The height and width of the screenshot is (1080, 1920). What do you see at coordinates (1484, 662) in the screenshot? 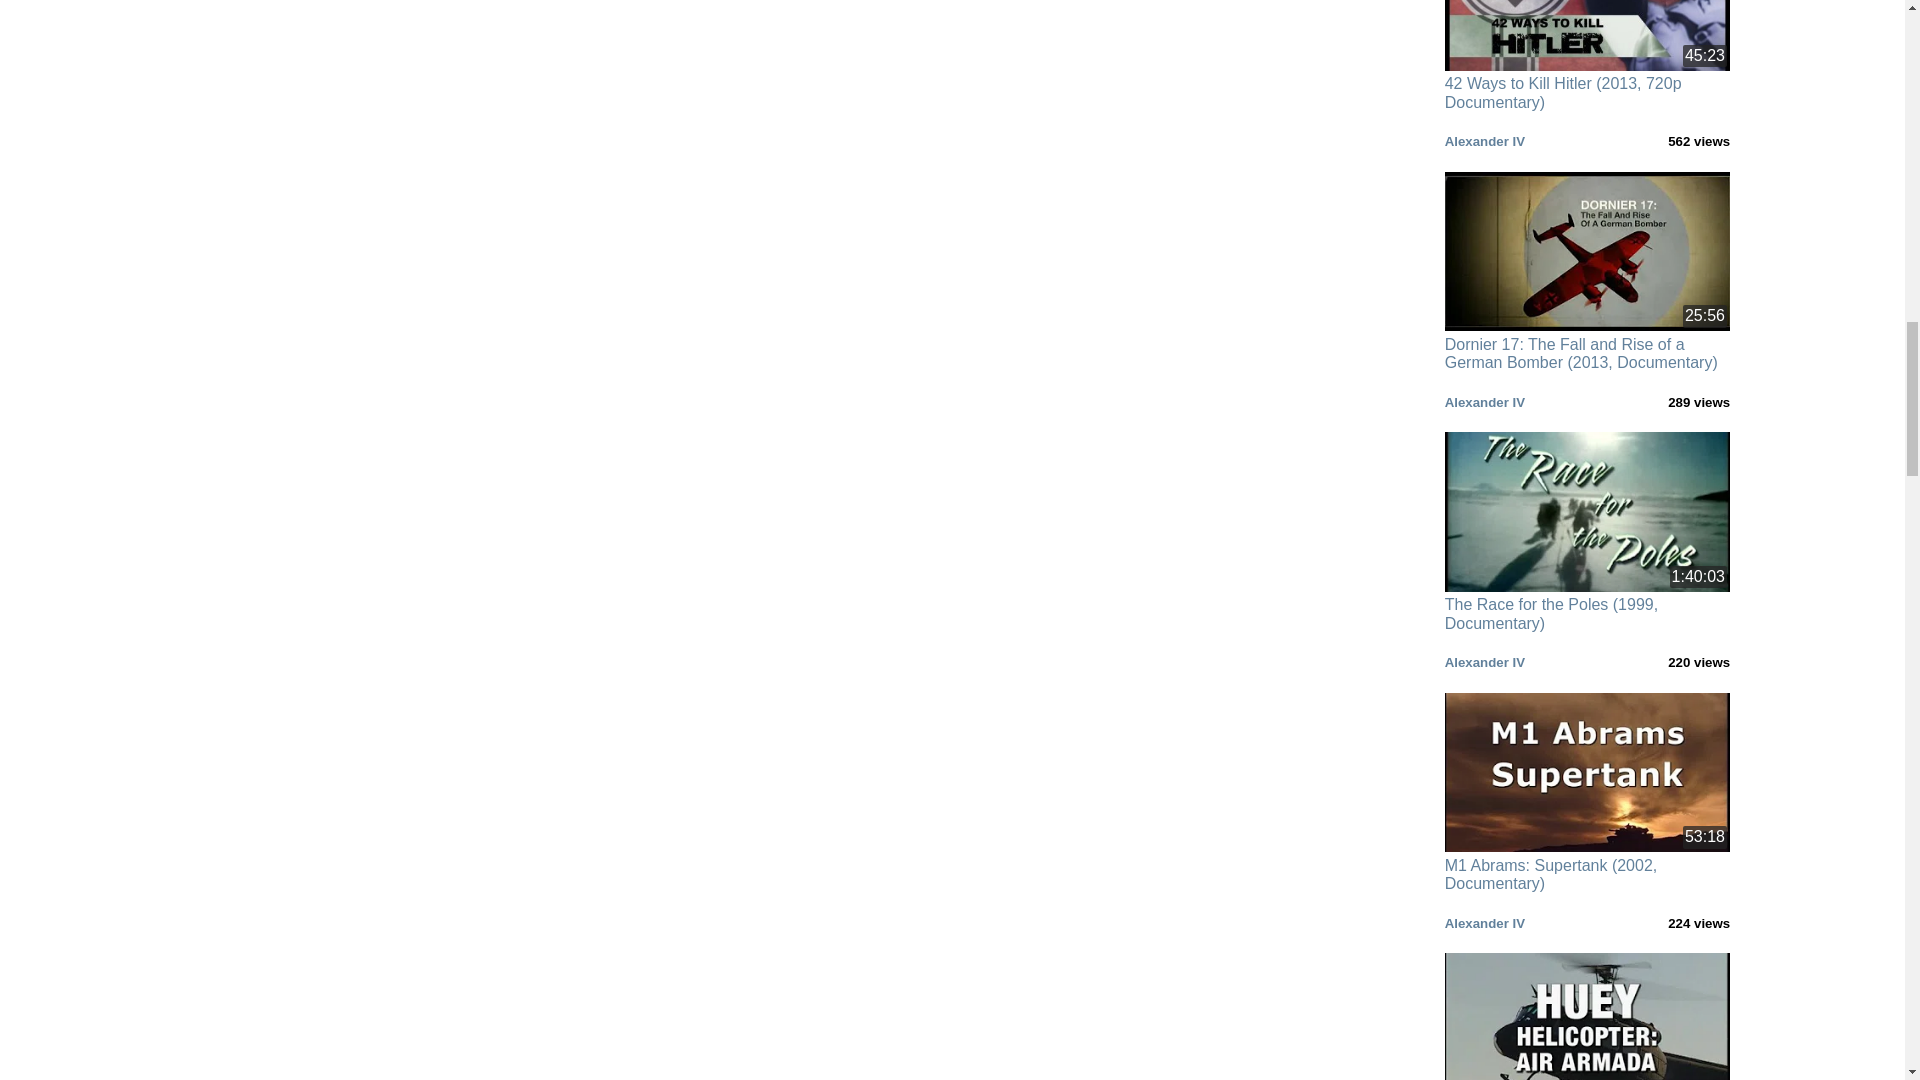
I see `Alexander IV` at bounding box center [1484, 662].